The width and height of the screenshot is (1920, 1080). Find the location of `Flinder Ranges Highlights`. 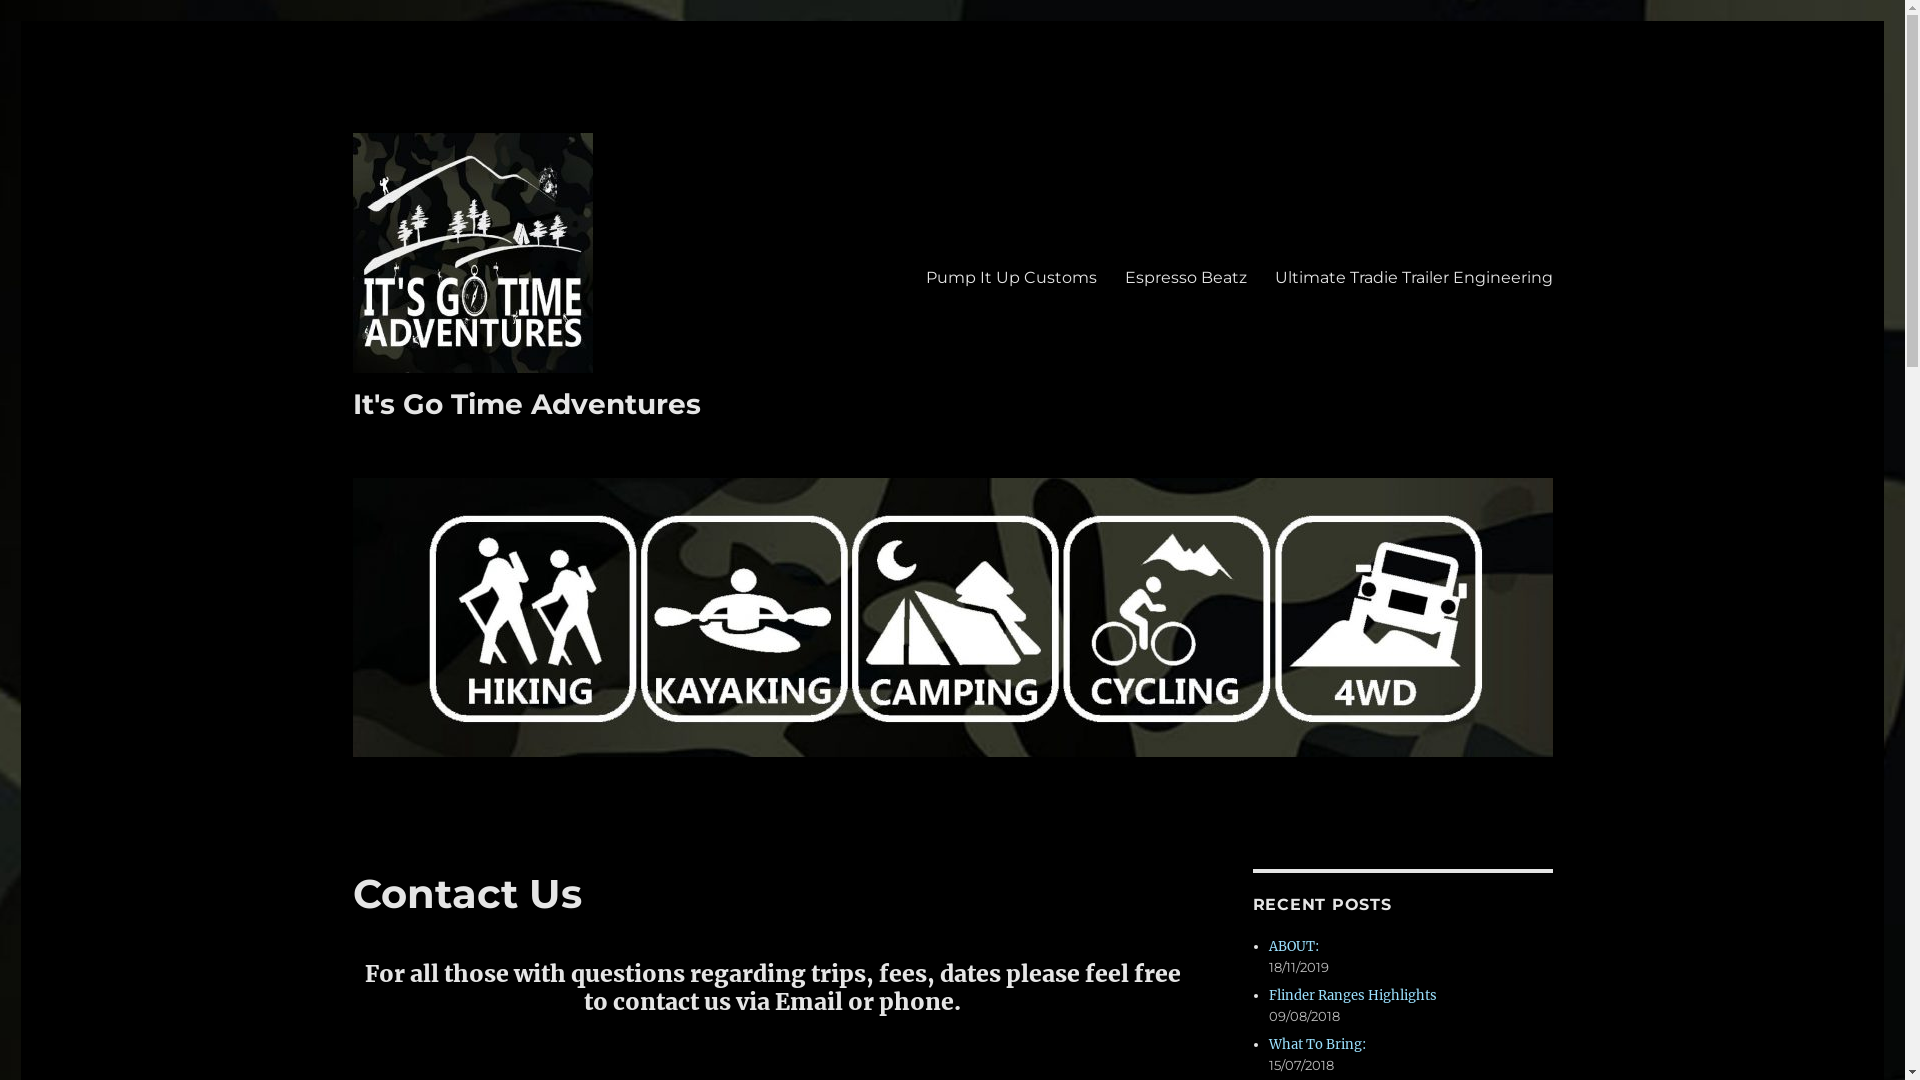

Flinder Ranges Highlights is located at coordinates (1353, 996).